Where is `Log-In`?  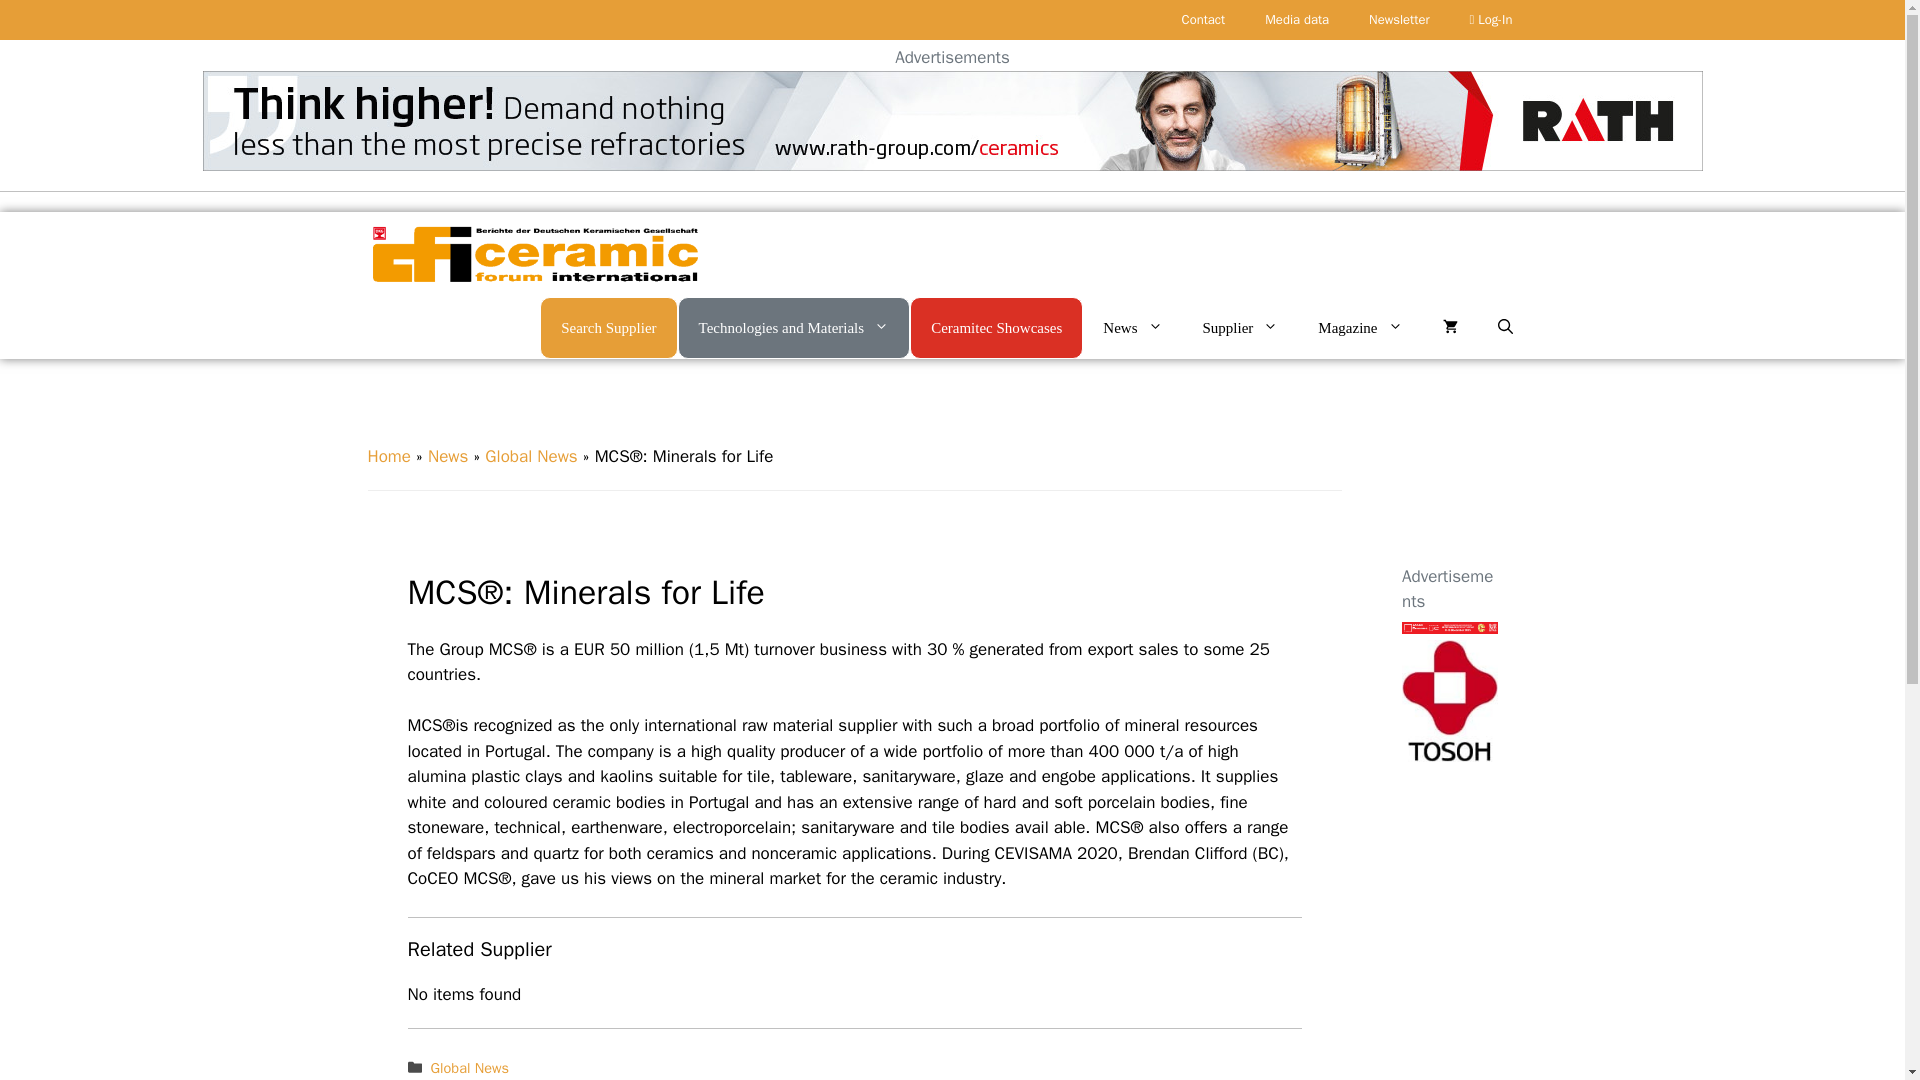
Log-In is located at coordinates (1490, 20).